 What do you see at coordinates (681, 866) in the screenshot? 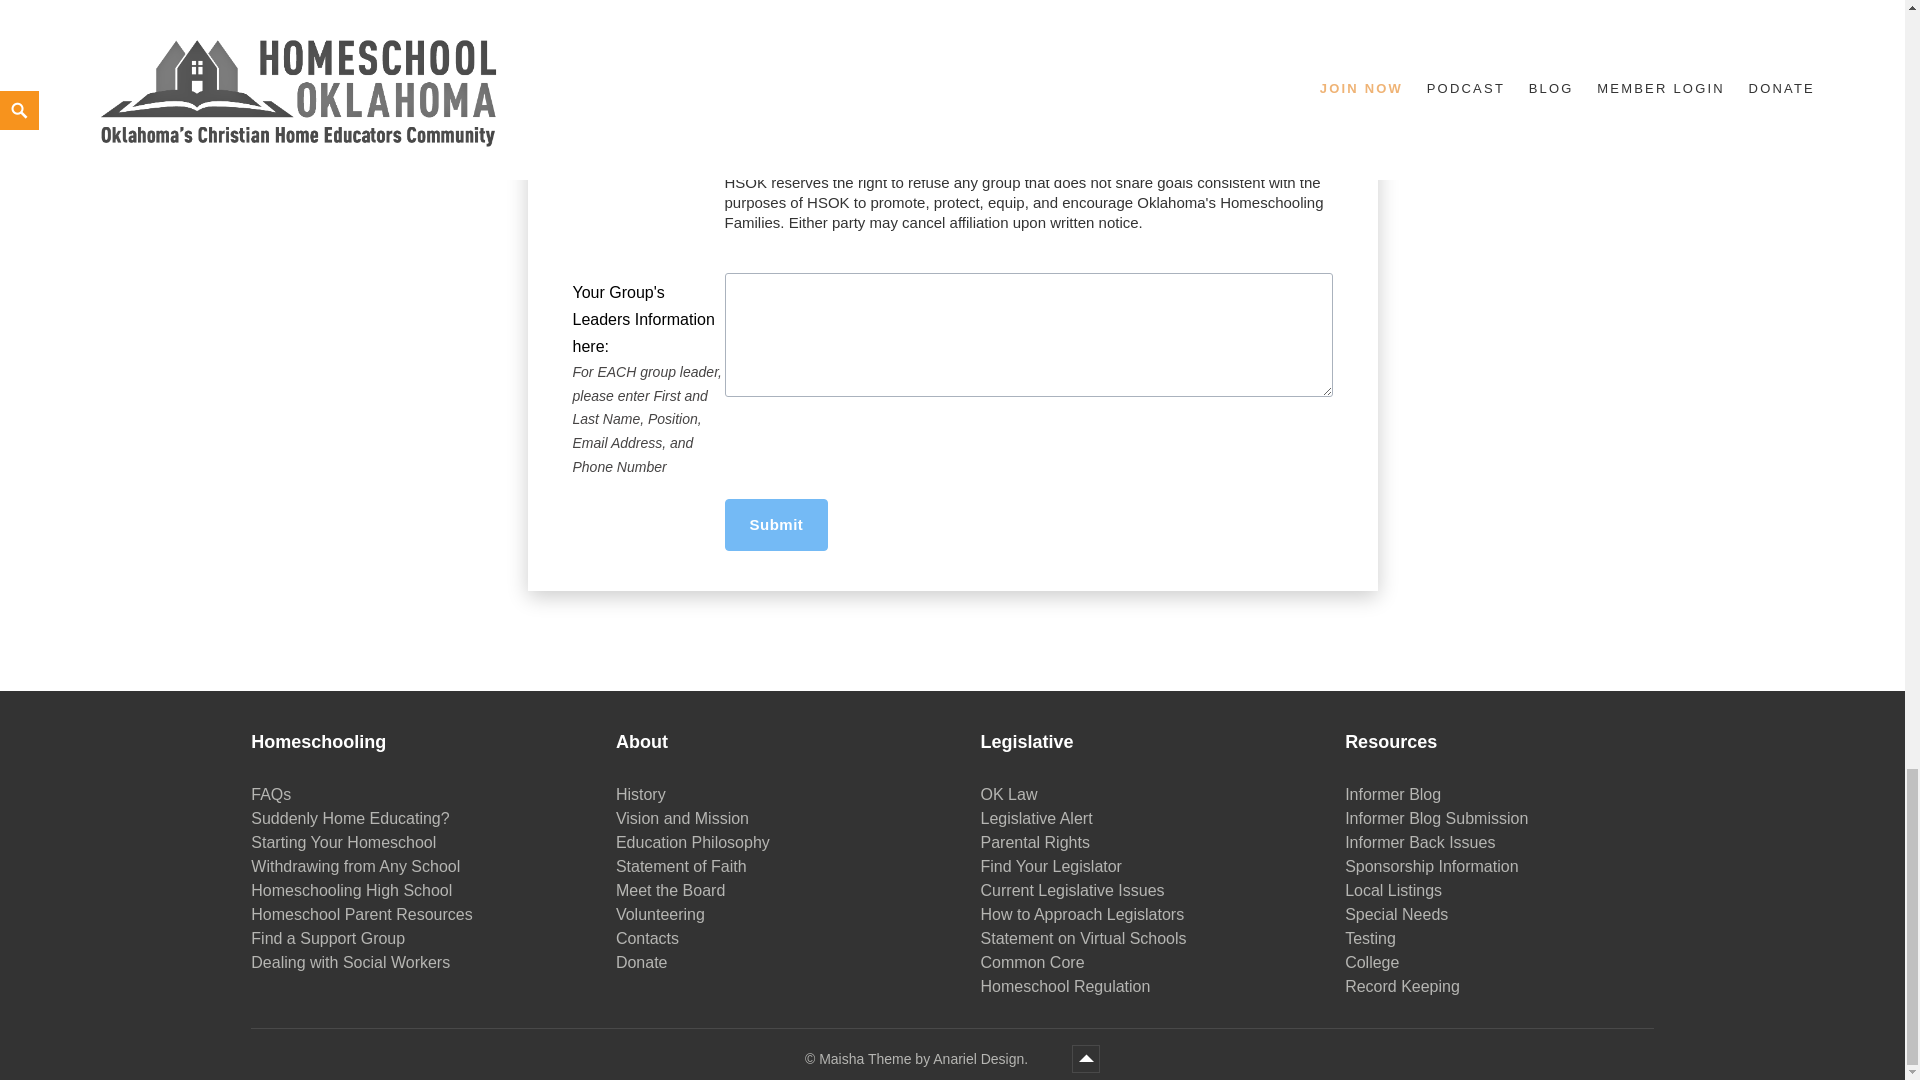
I see `Statement of Faith` at bounding box center [681, 866].